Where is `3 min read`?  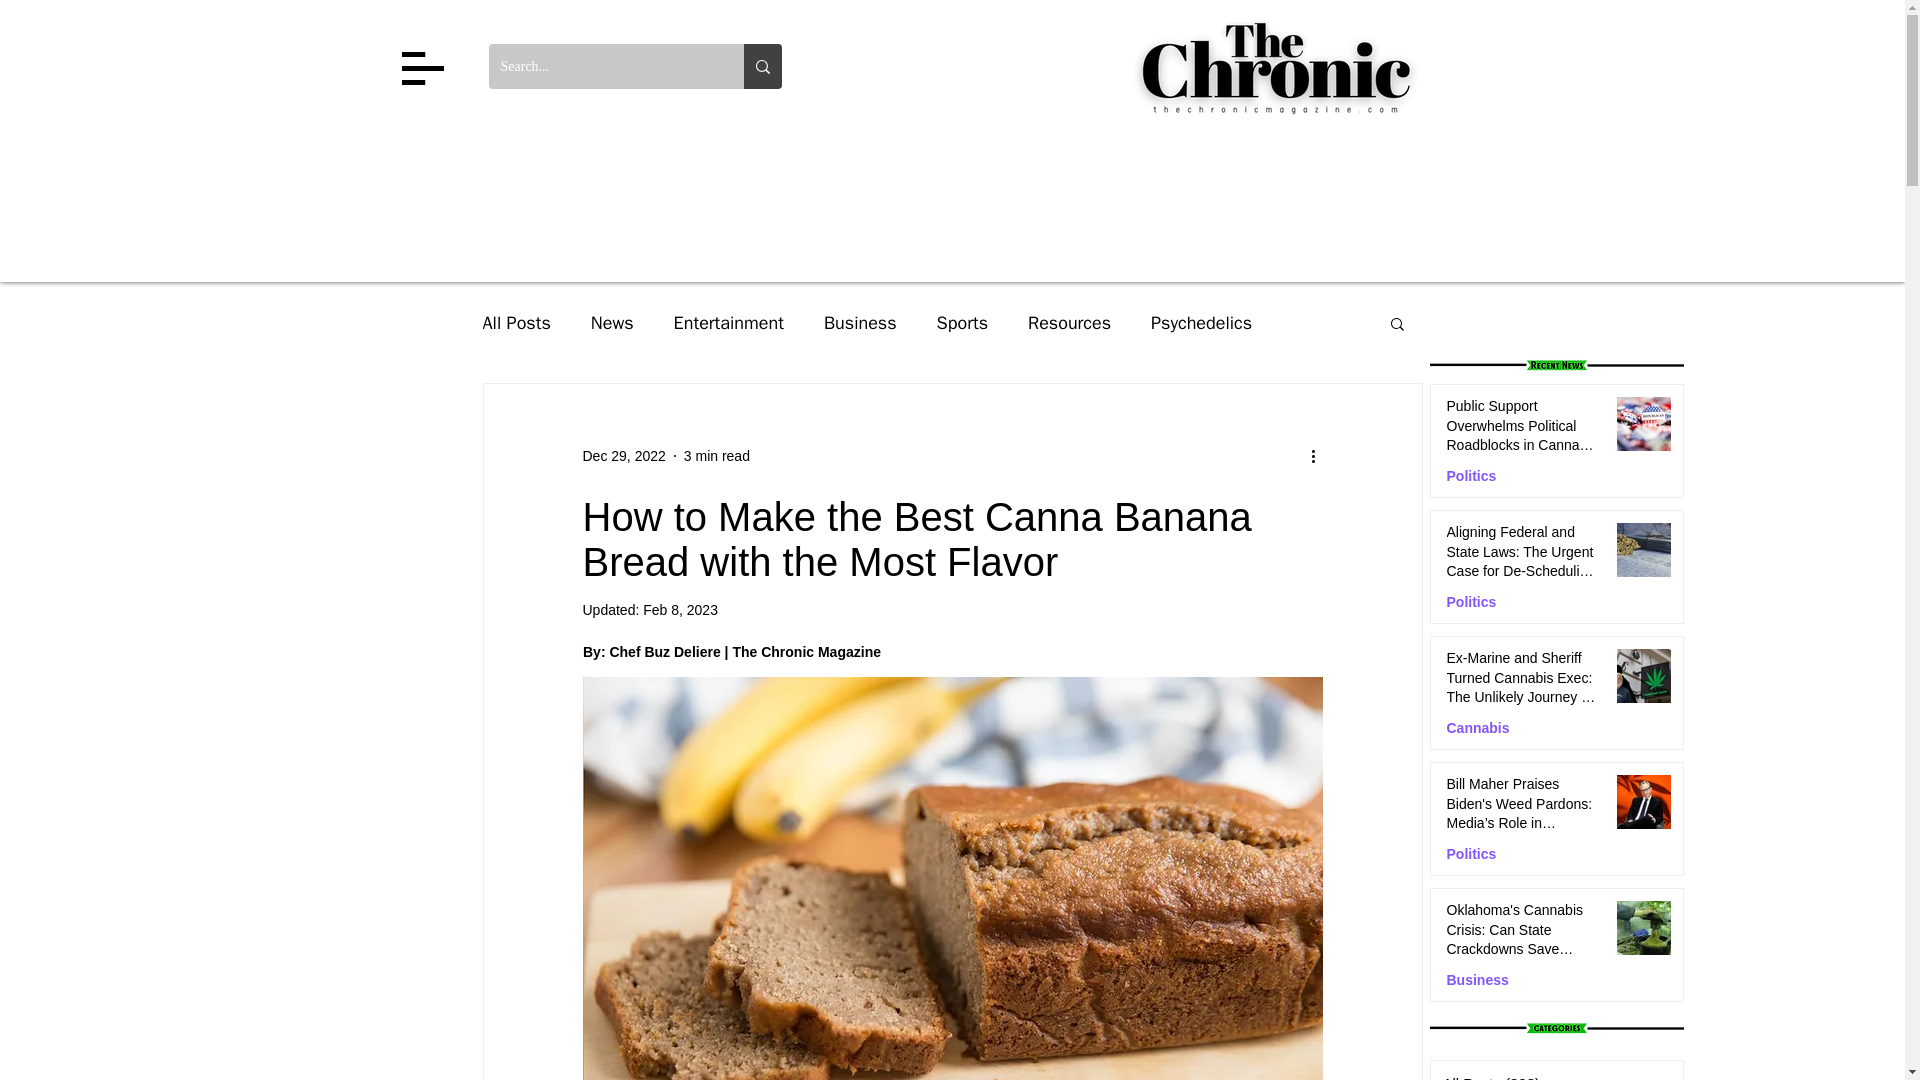
3 min read is located at coordinates (716, 456).